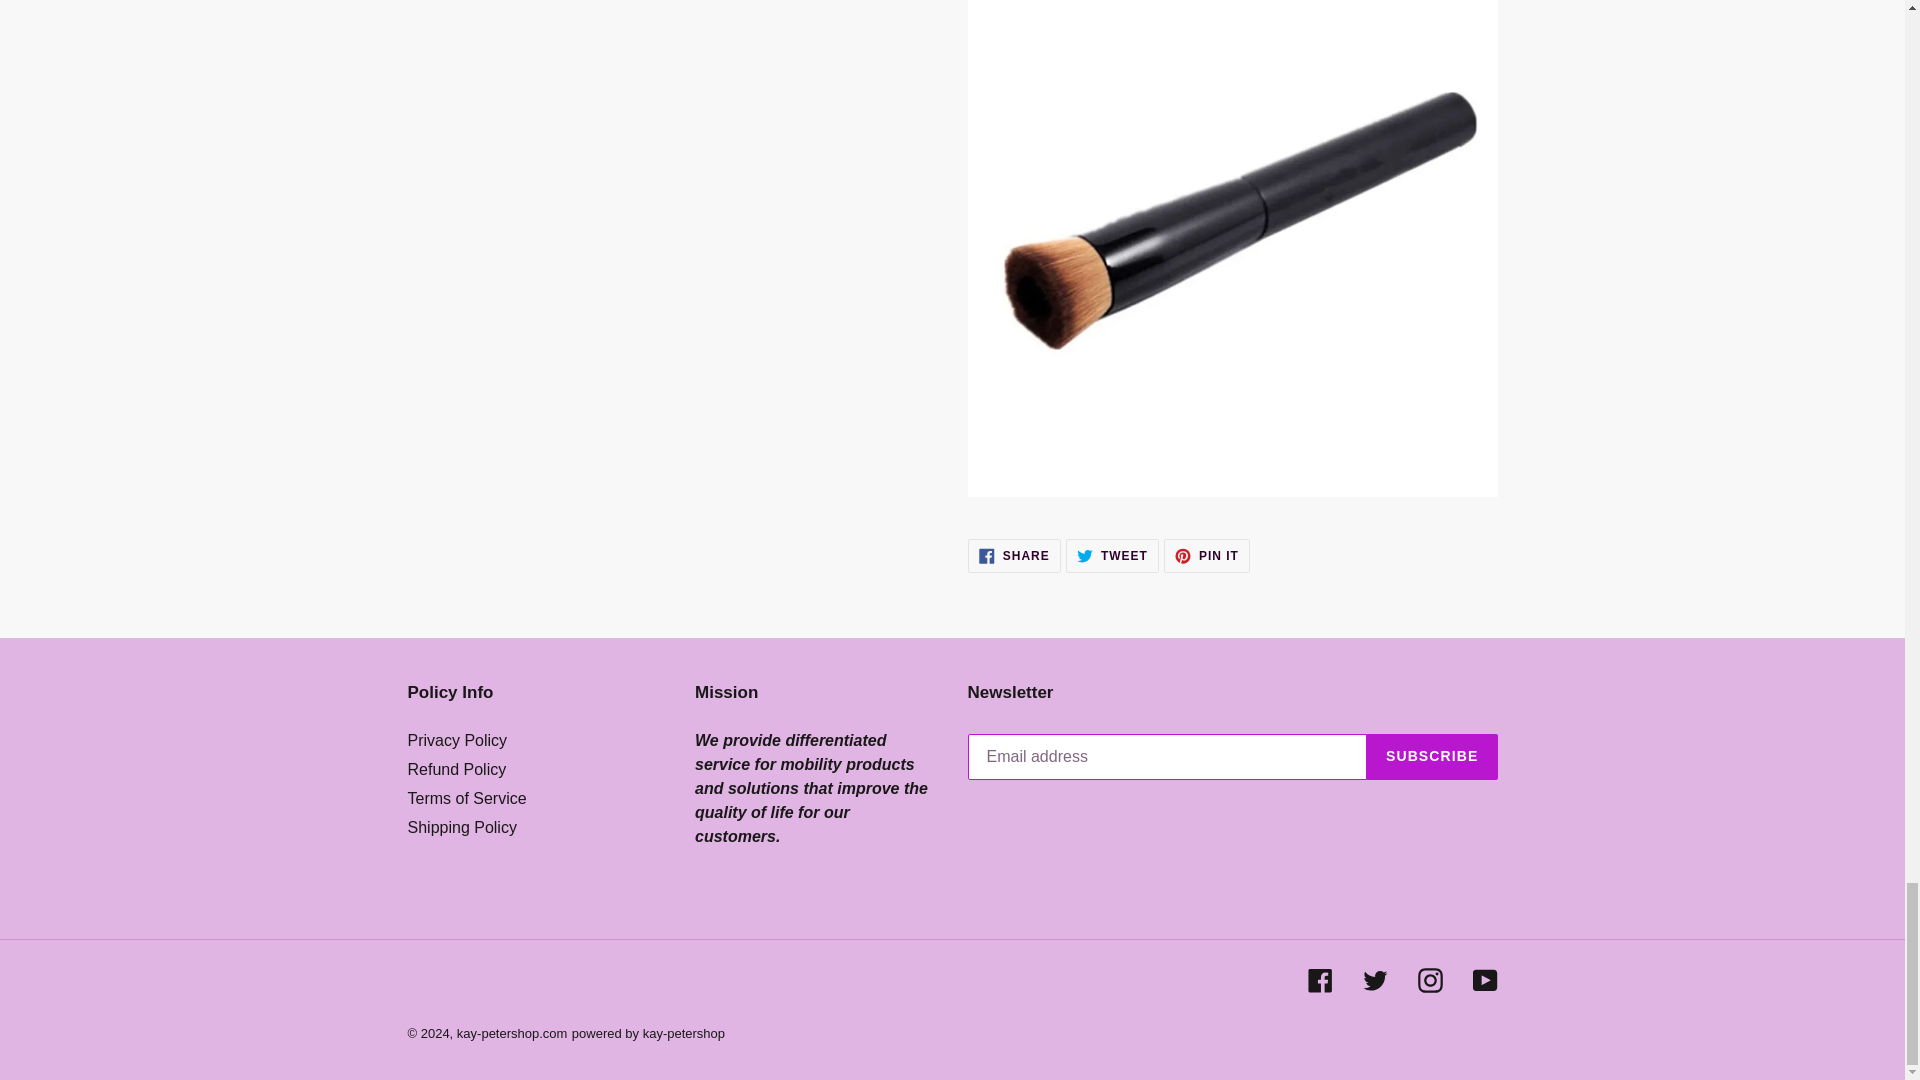  Describe the element at coordinates (458, 740) in the screenshot. I see `Privacy Policy` at that location.